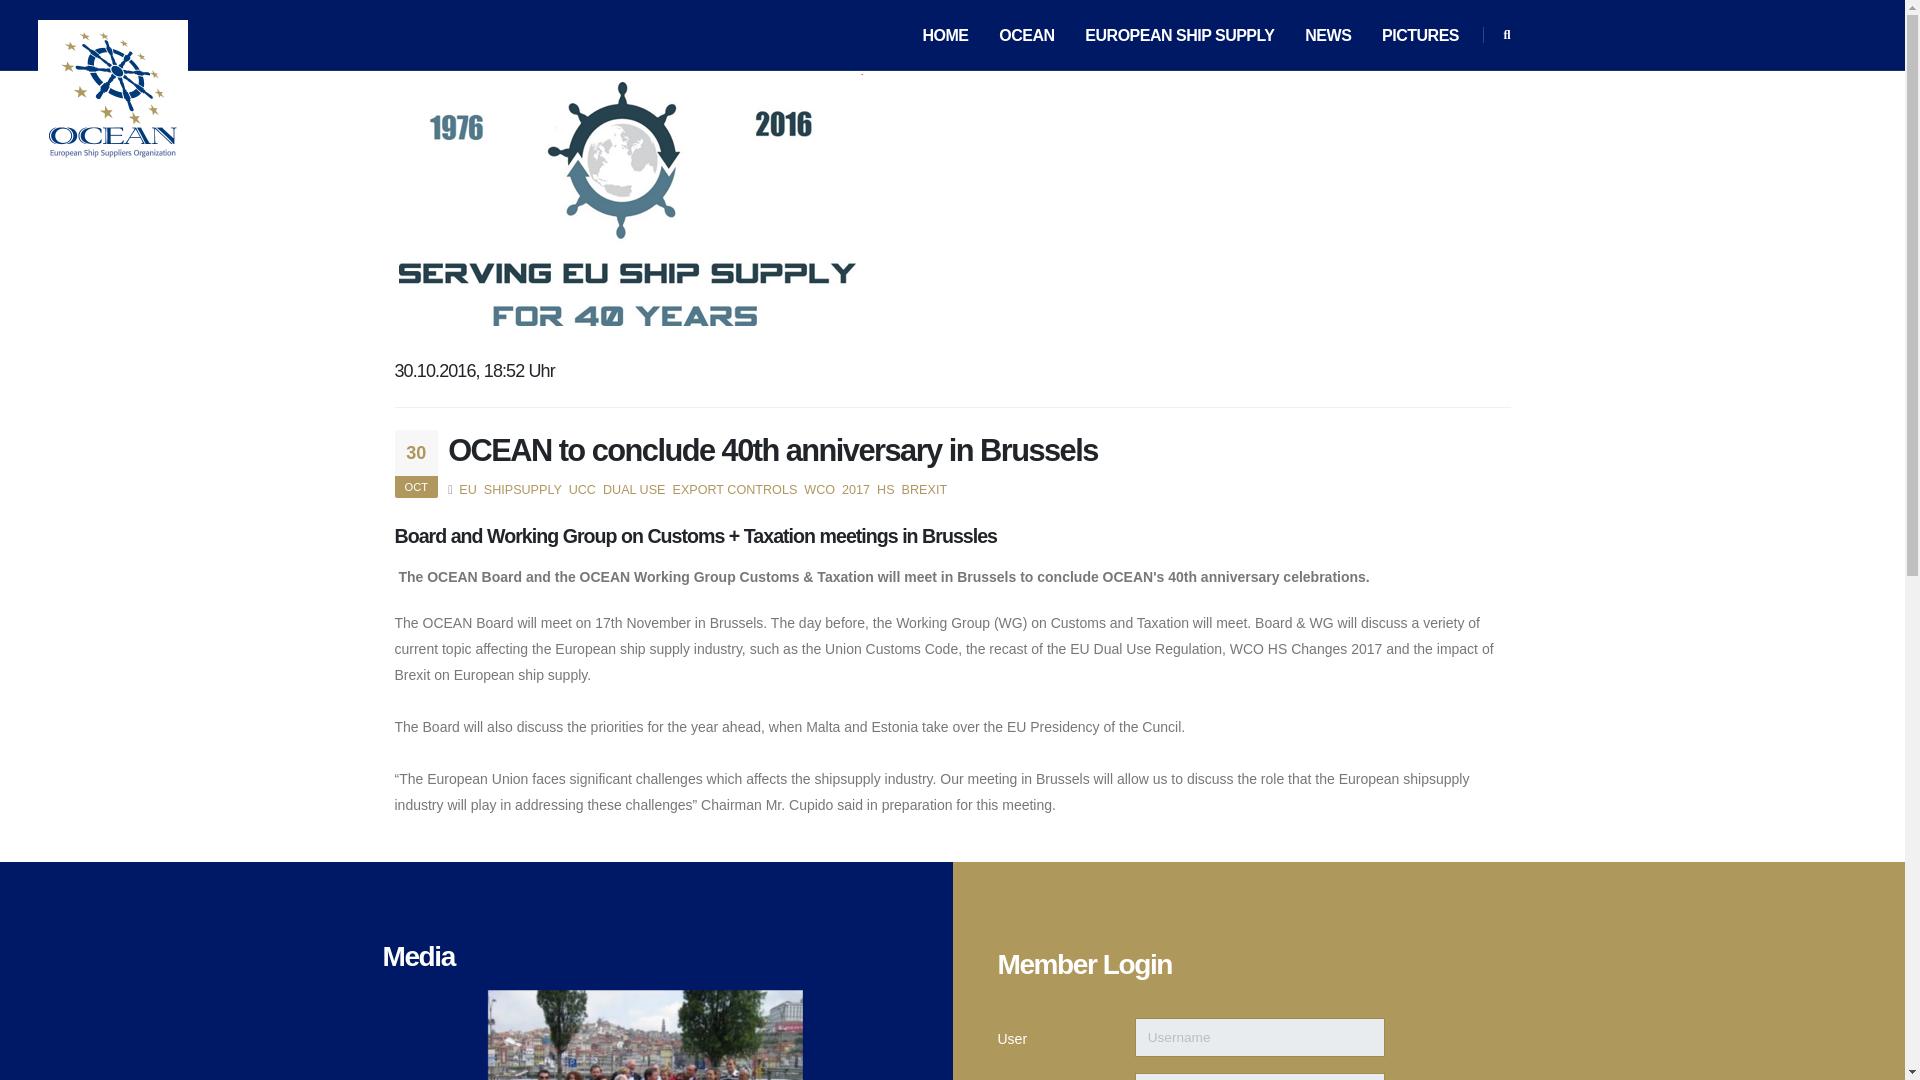 This screenshot has height=1080, width=1920. Describe the element at coordinates (922, 489) in the screenshot. I see `BREXIT` at that location.